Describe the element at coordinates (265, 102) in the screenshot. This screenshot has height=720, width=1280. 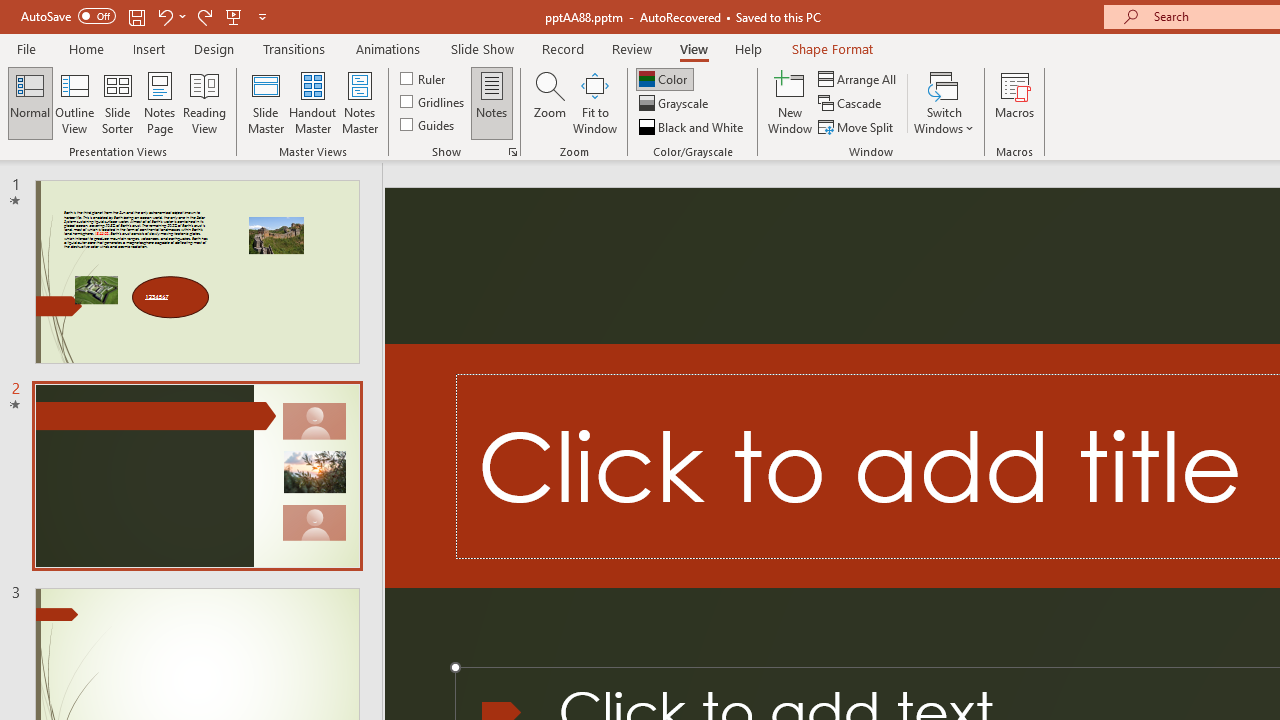
I see `Slide Master` at that location.